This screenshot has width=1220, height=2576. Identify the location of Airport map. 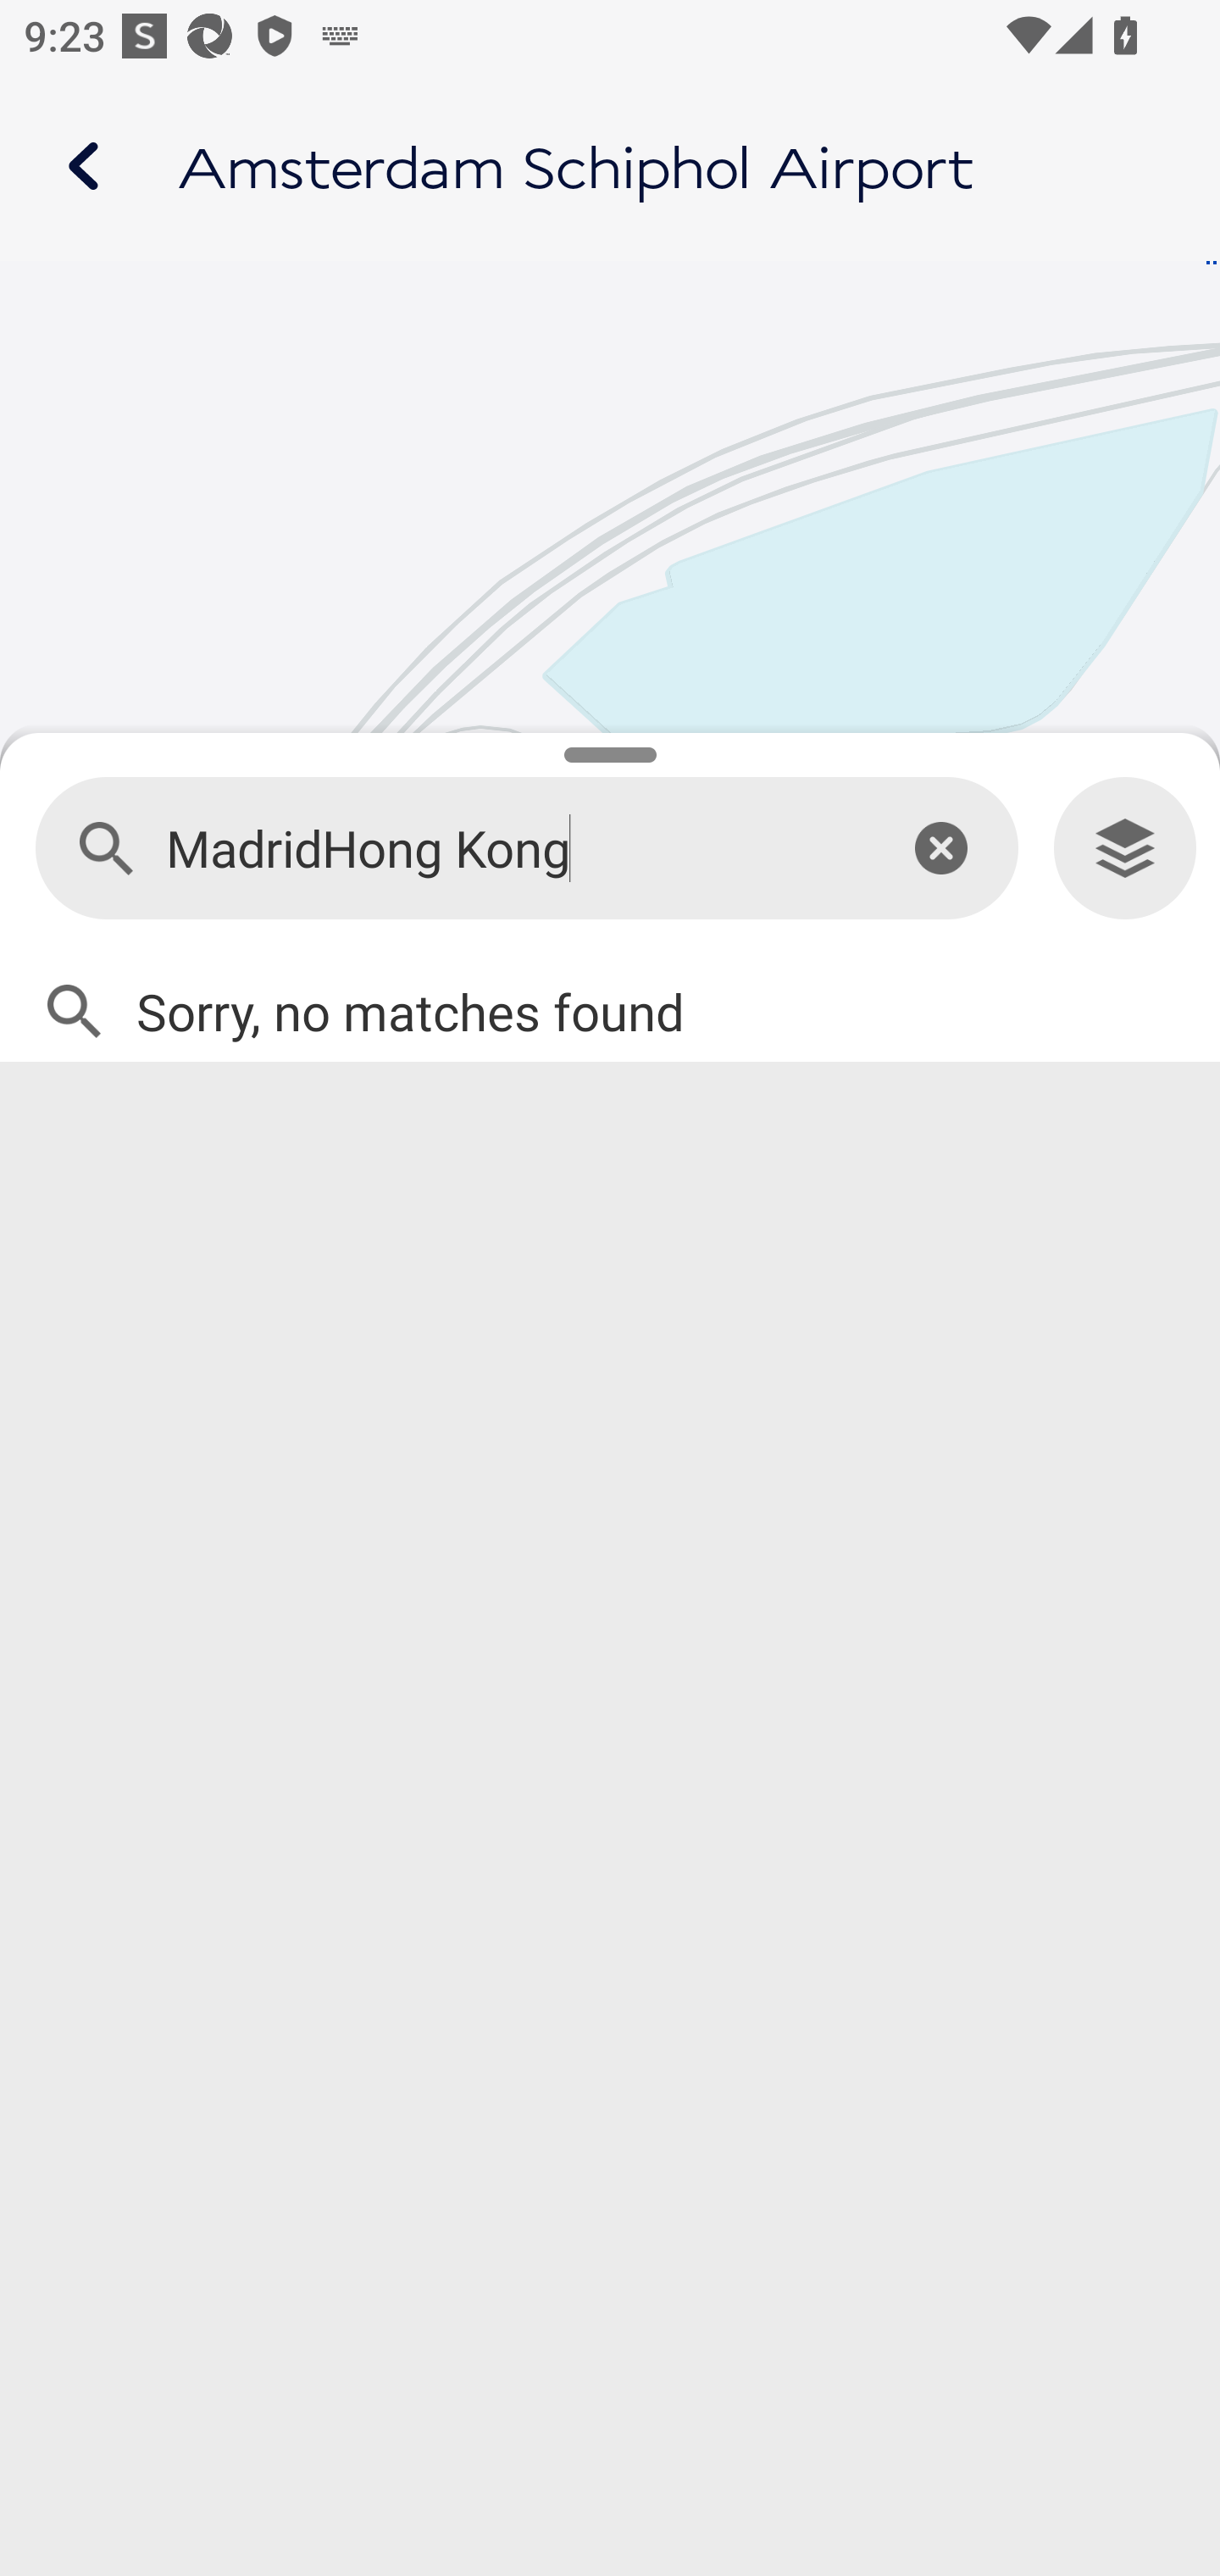
(610, 166).